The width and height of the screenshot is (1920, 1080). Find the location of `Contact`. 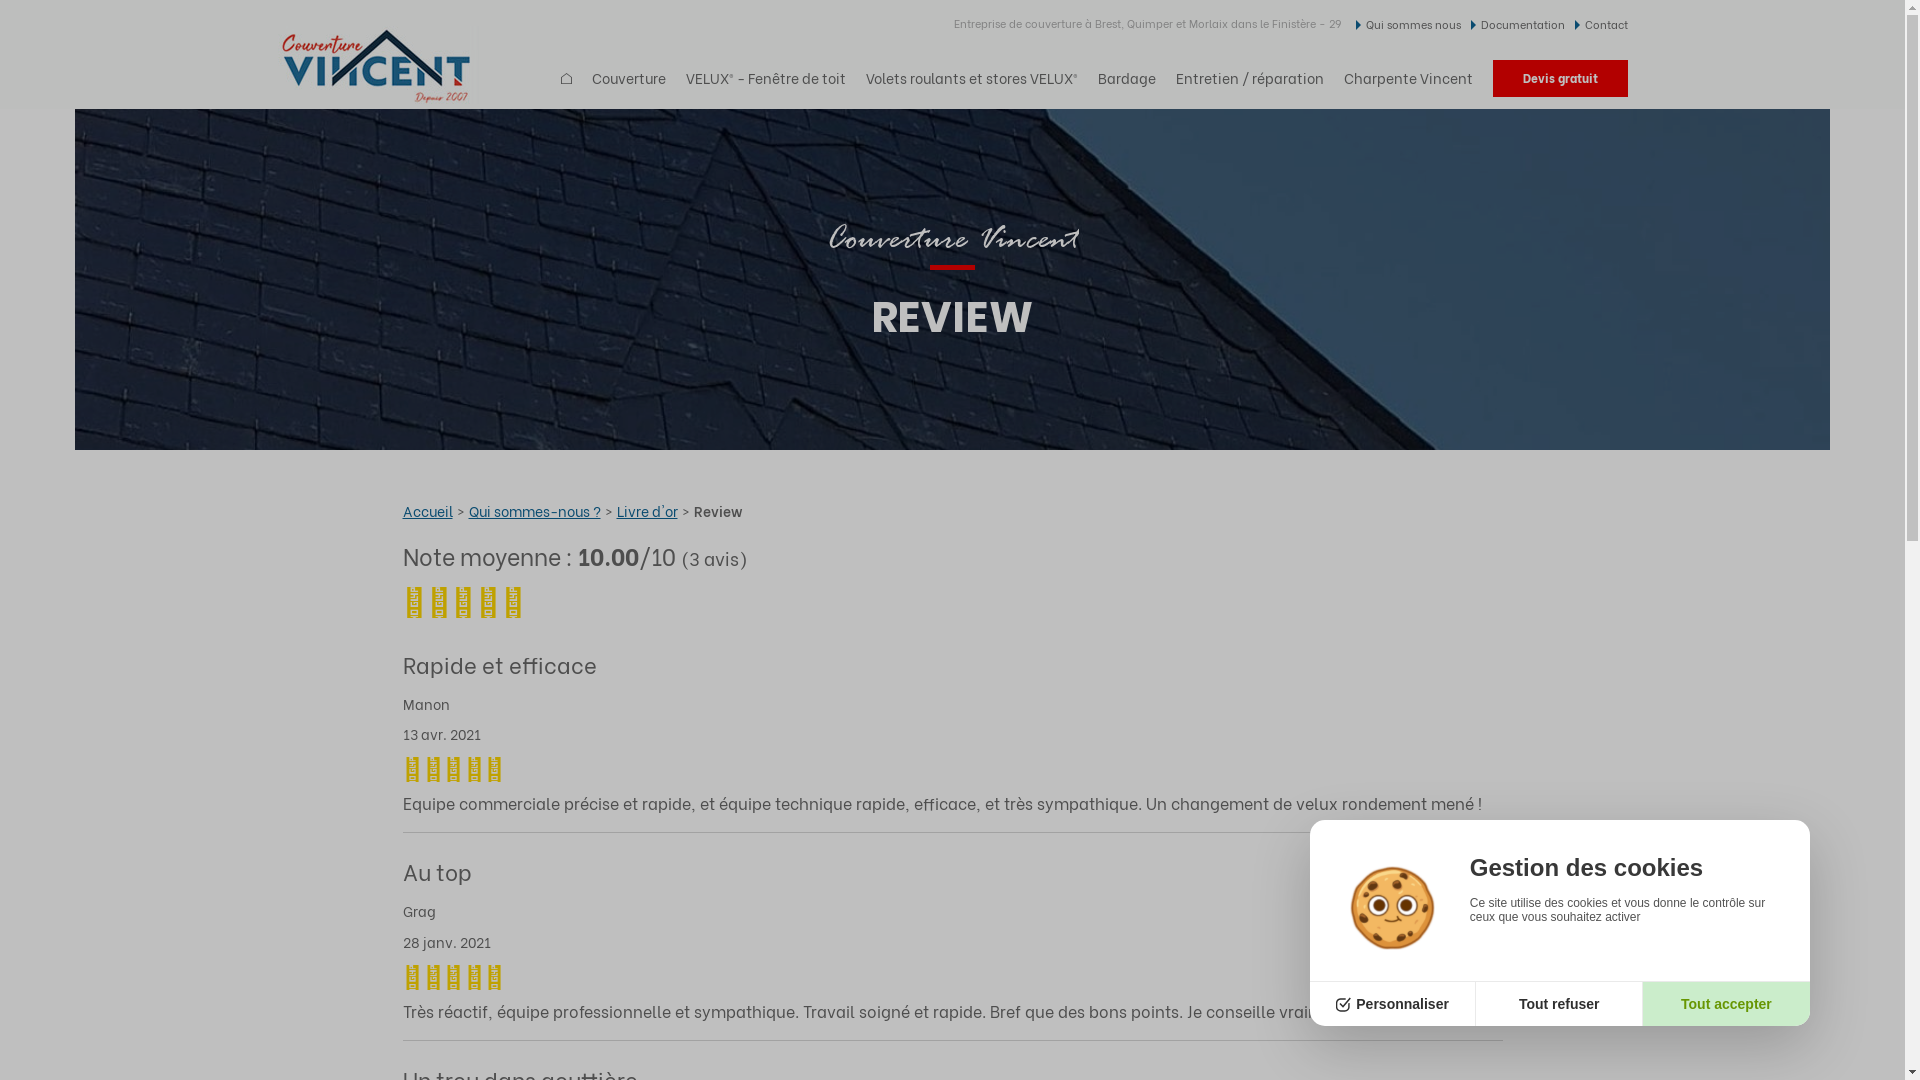

Contact is located at coordinates (1600, 24).